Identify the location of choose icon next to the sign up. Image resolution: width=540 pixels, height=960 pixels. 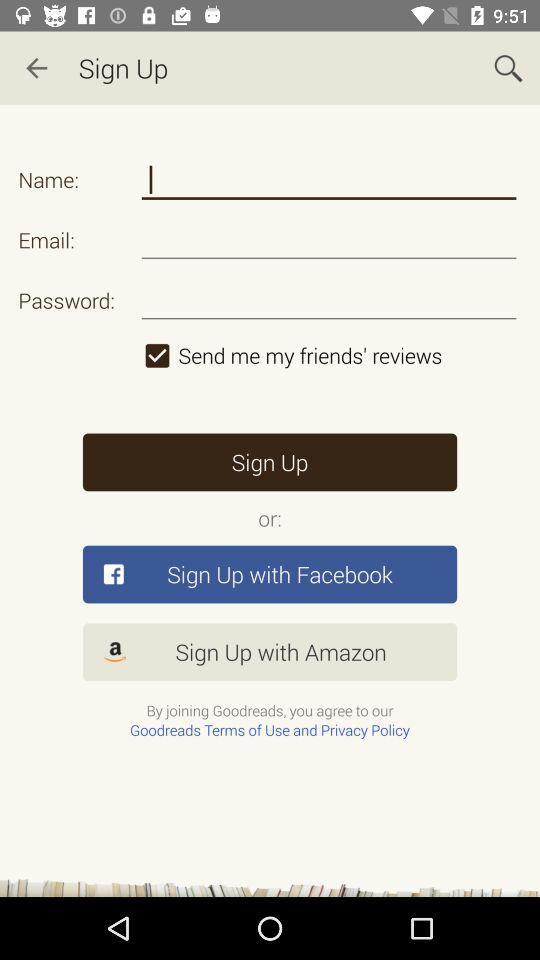
(508, 68).